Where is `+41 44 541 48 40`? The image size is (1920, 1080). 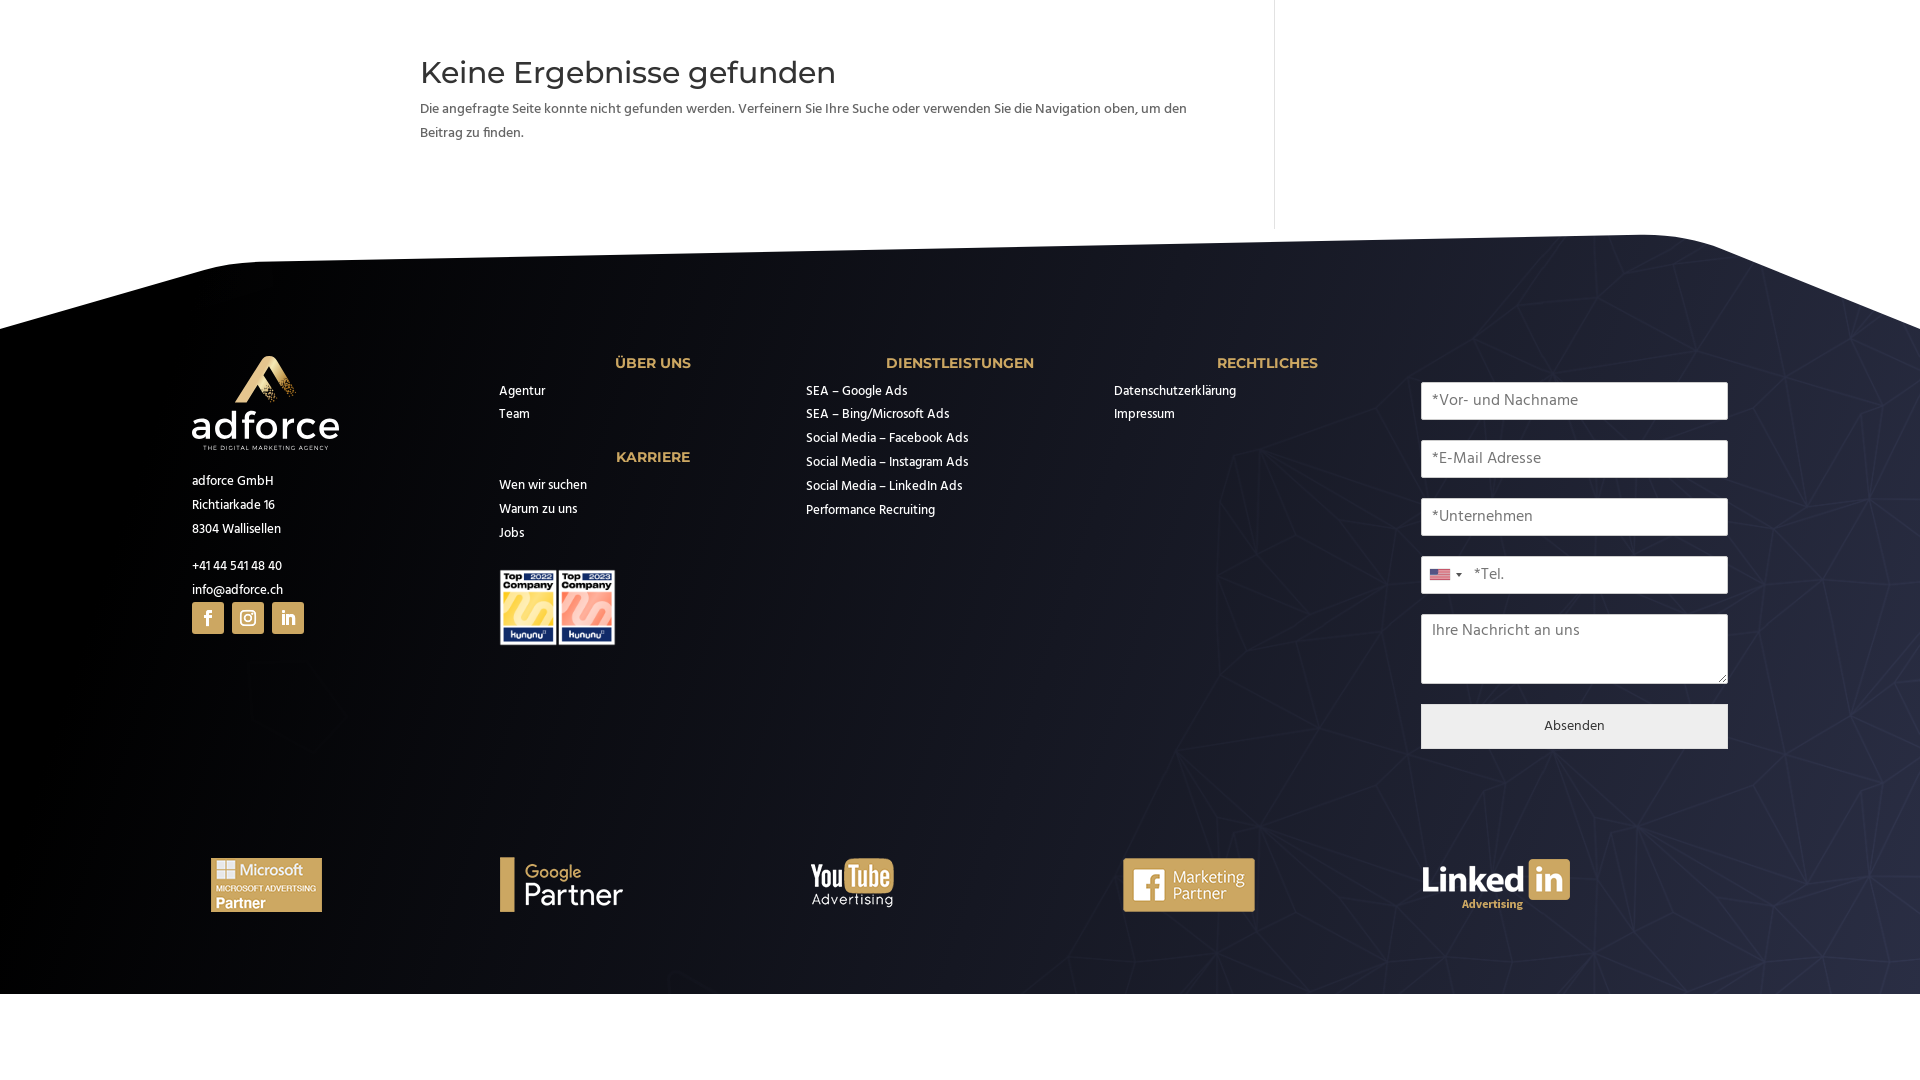 +41 44 541 48 40 is located at coordinates (237, 567).